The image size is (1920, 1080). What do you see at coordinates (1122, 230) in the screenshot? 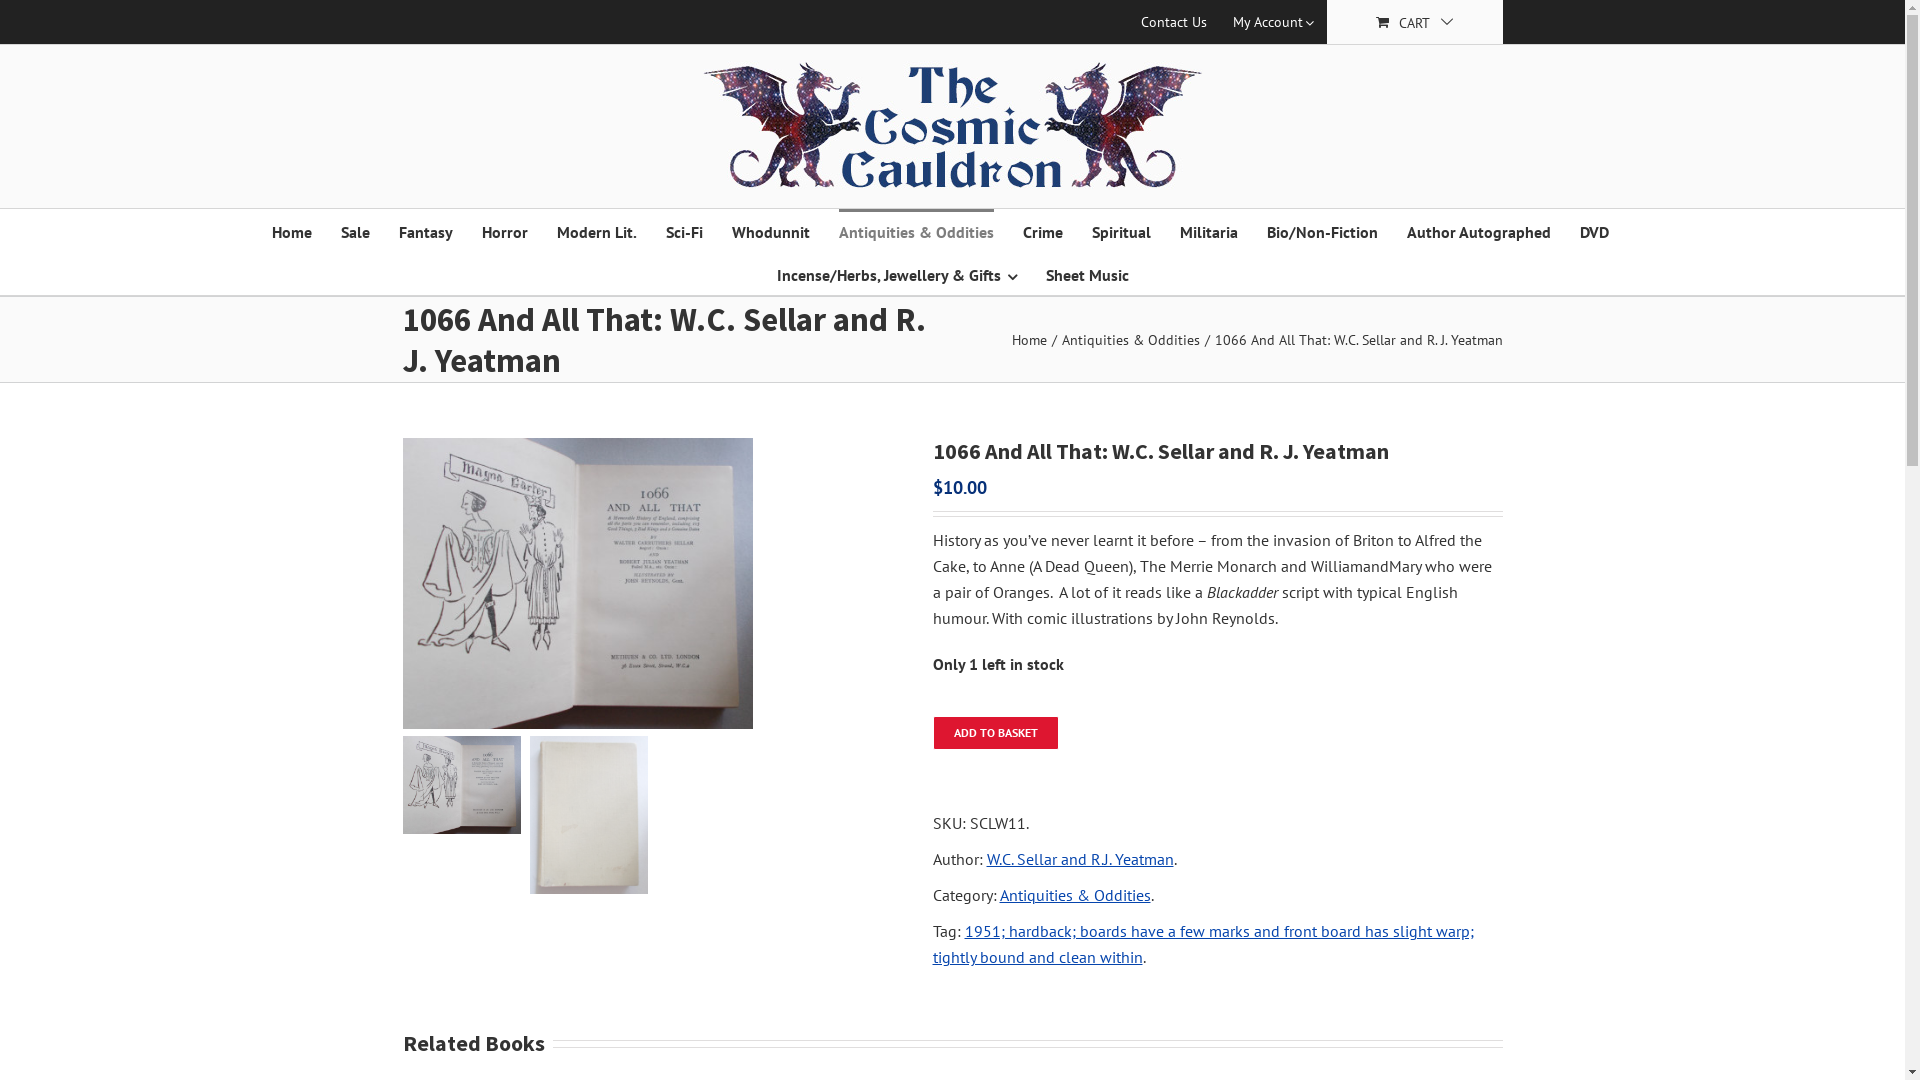
I see `Spiritual` at bounding box center [1122, 230].